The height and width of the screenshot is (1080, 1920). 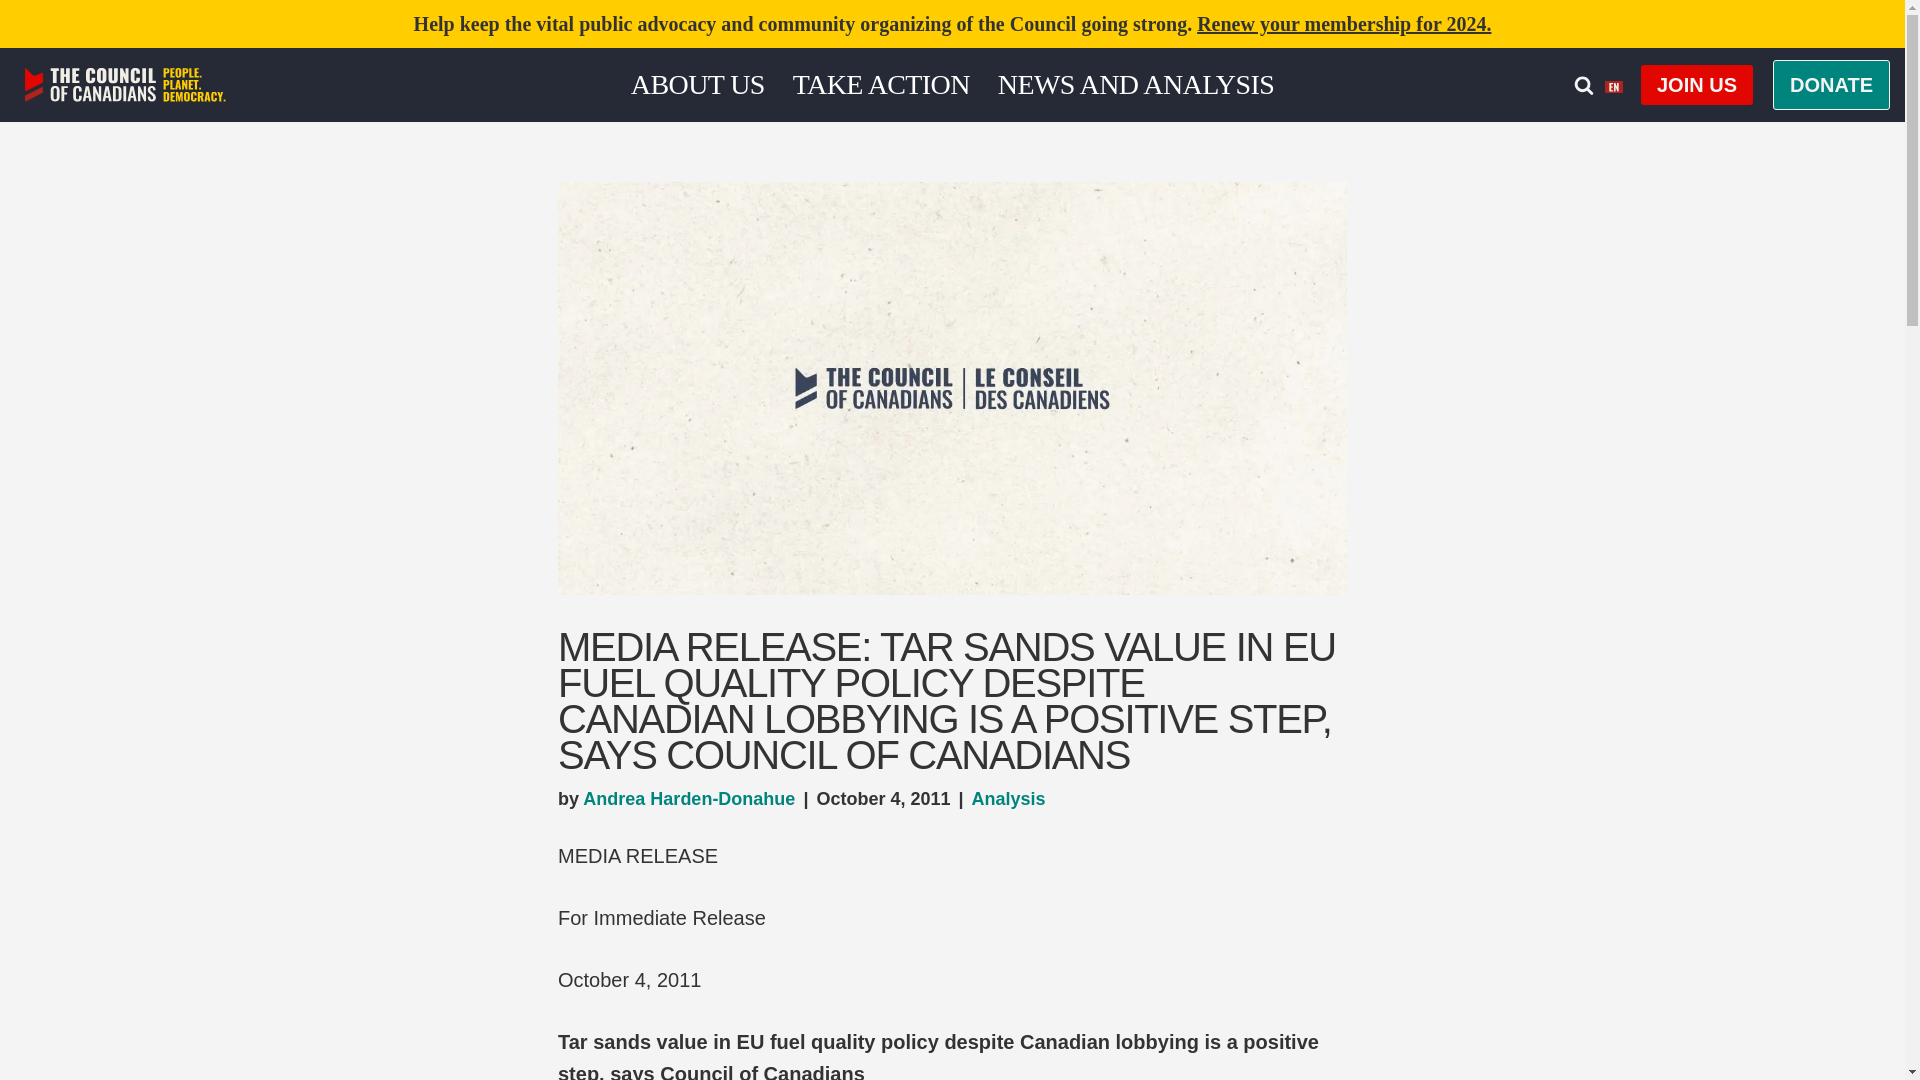 I want to click on NEWS AND ANALYSIS, so click(x=1136, y=84).